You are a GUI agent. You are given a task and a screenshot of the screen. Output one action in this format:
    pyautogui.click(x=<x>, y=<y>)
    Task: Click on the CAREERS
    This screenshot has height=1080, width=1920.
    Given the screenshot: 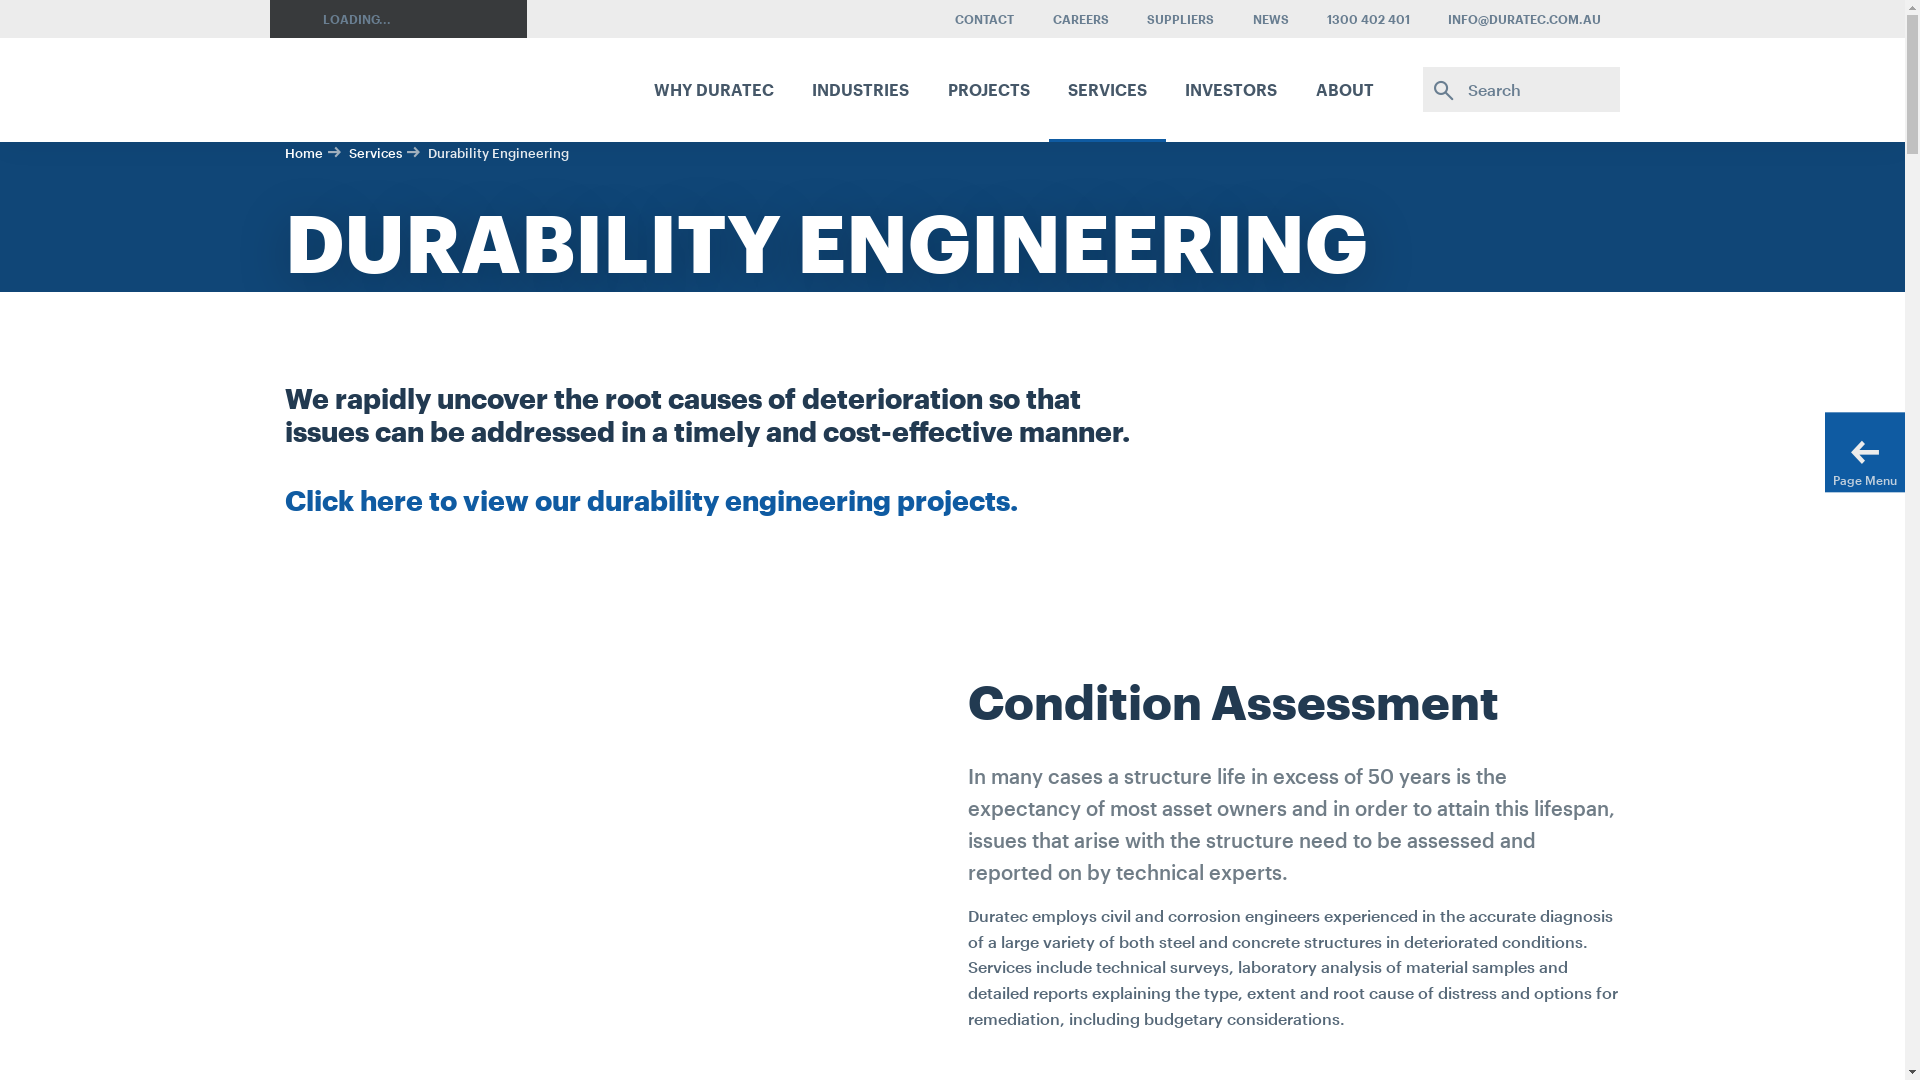 What is the action you would take?
    pyautogui.click(x=1081, y=19)
    